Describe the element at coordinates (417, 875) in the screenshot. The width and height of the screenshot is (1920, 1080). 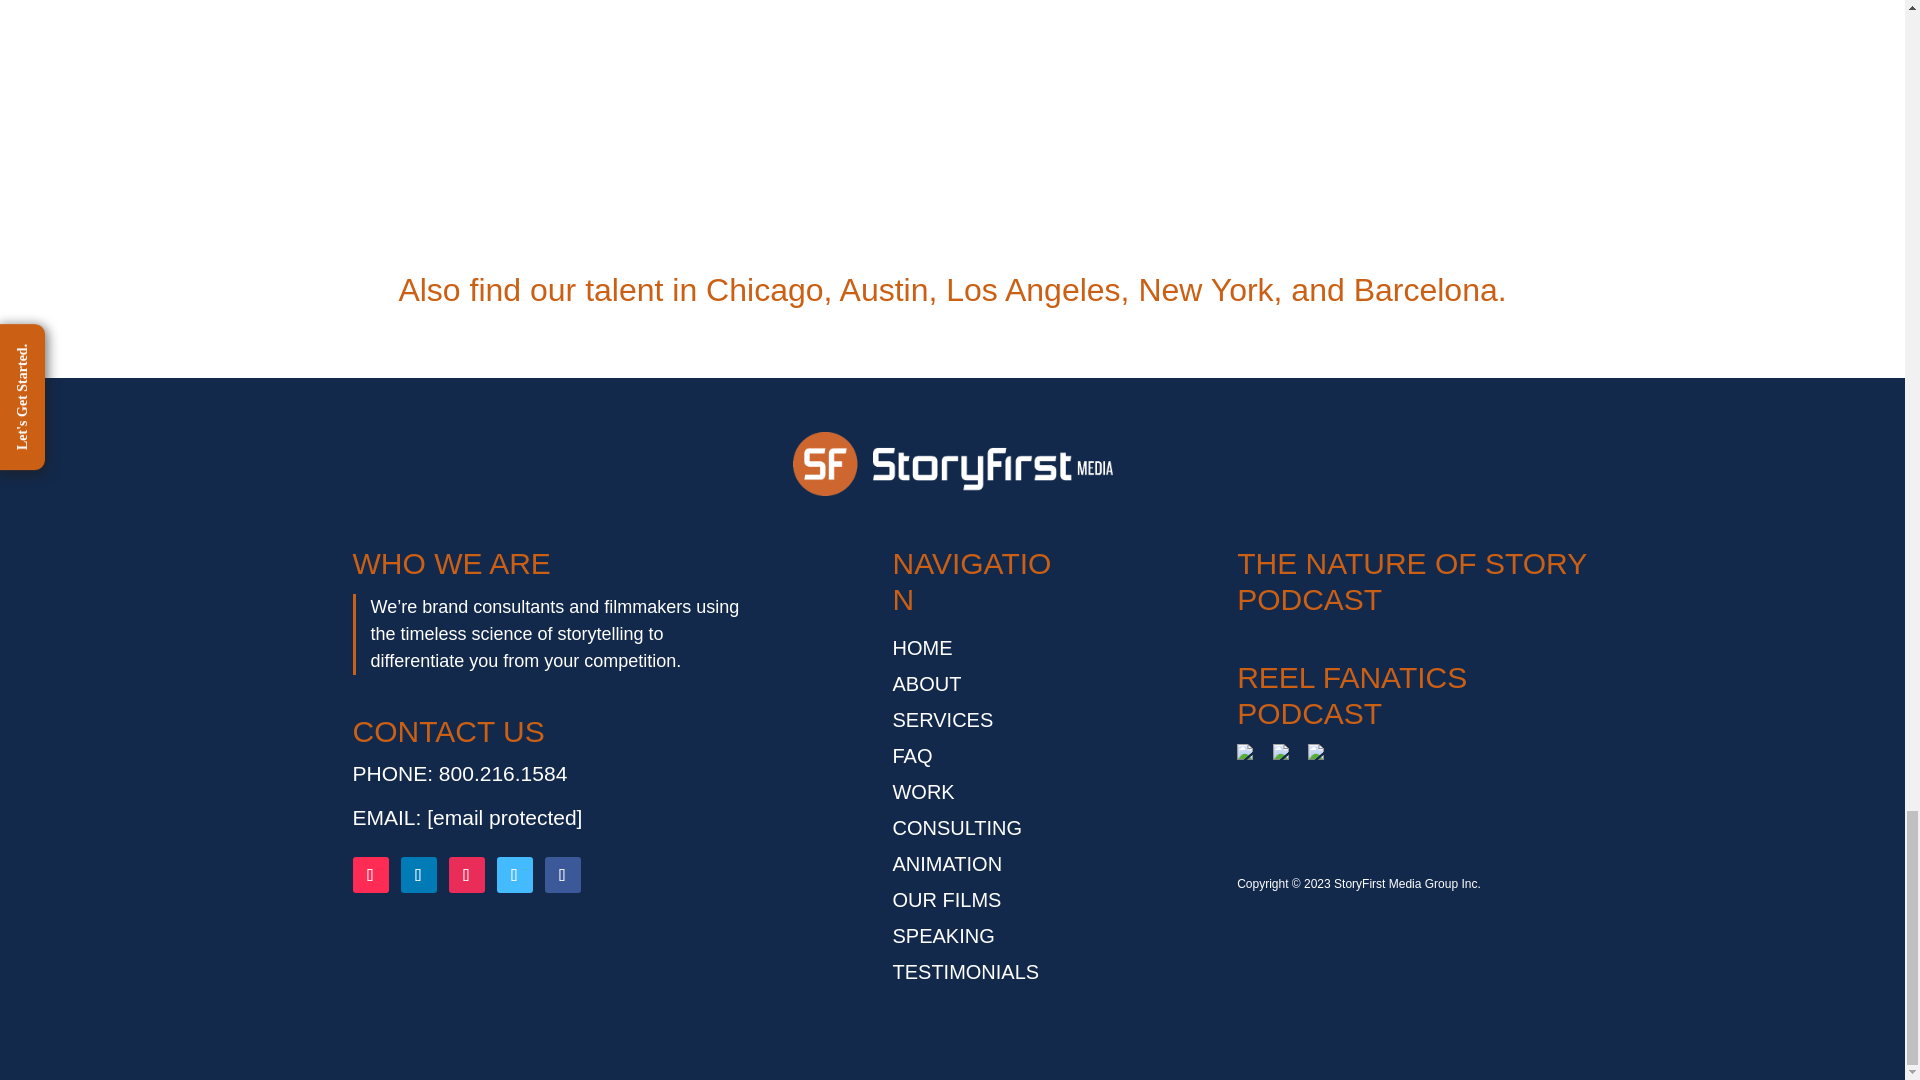
I see `Follow on LinkedIn` at that location.